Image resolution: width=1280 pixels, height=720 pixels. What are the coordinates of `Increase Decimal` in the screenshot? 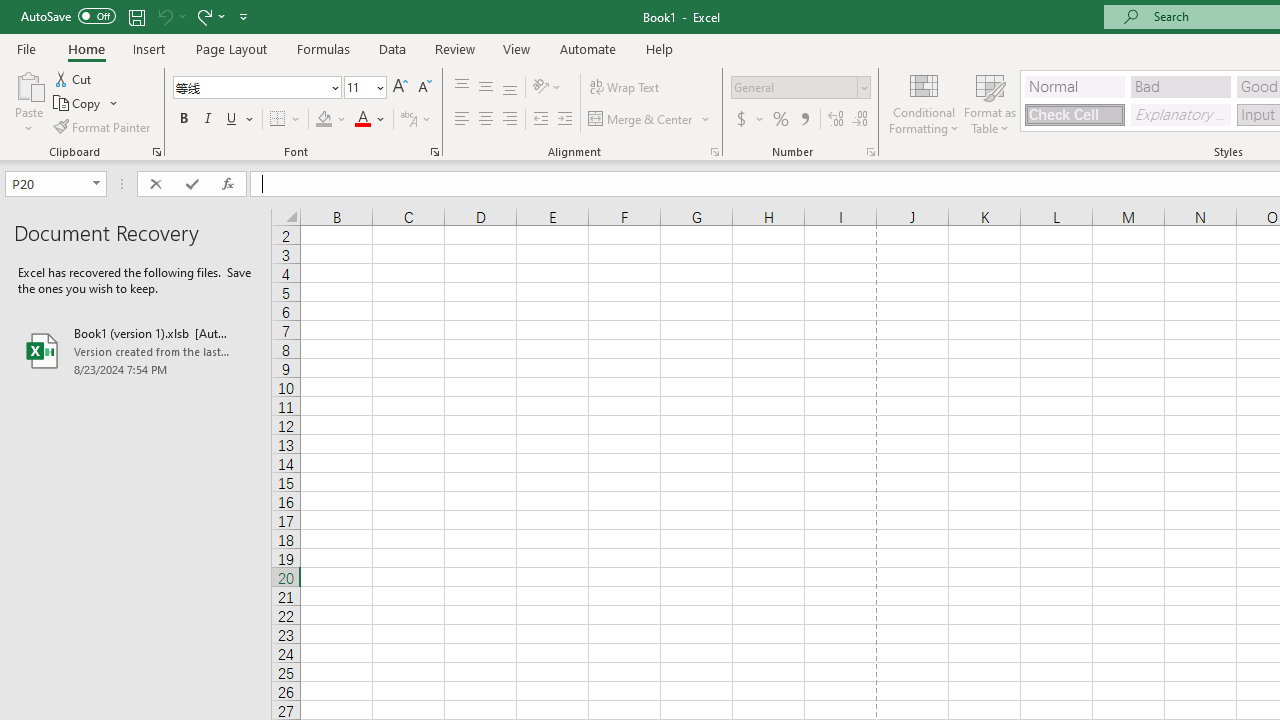 It's located at (836, 120).